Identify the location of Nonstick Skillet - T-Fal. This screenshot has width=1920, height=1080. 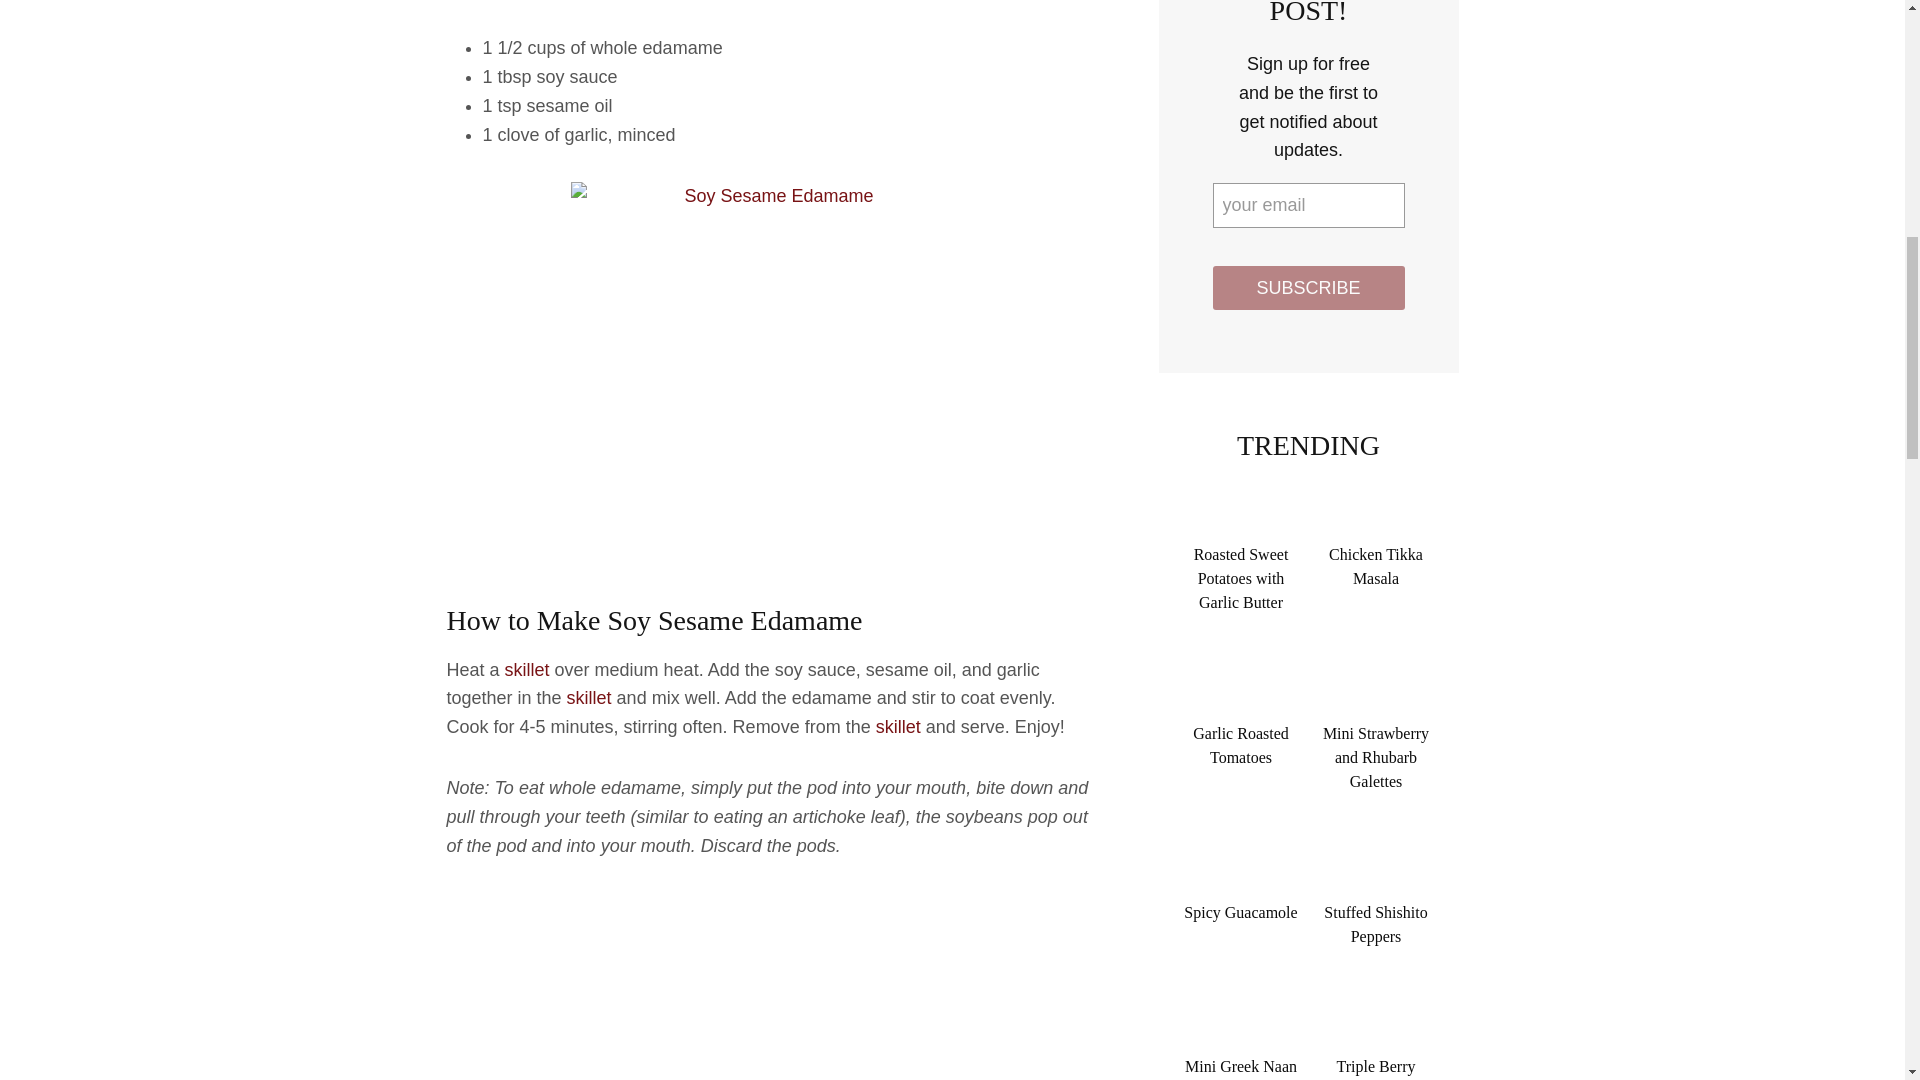
(526, 670).